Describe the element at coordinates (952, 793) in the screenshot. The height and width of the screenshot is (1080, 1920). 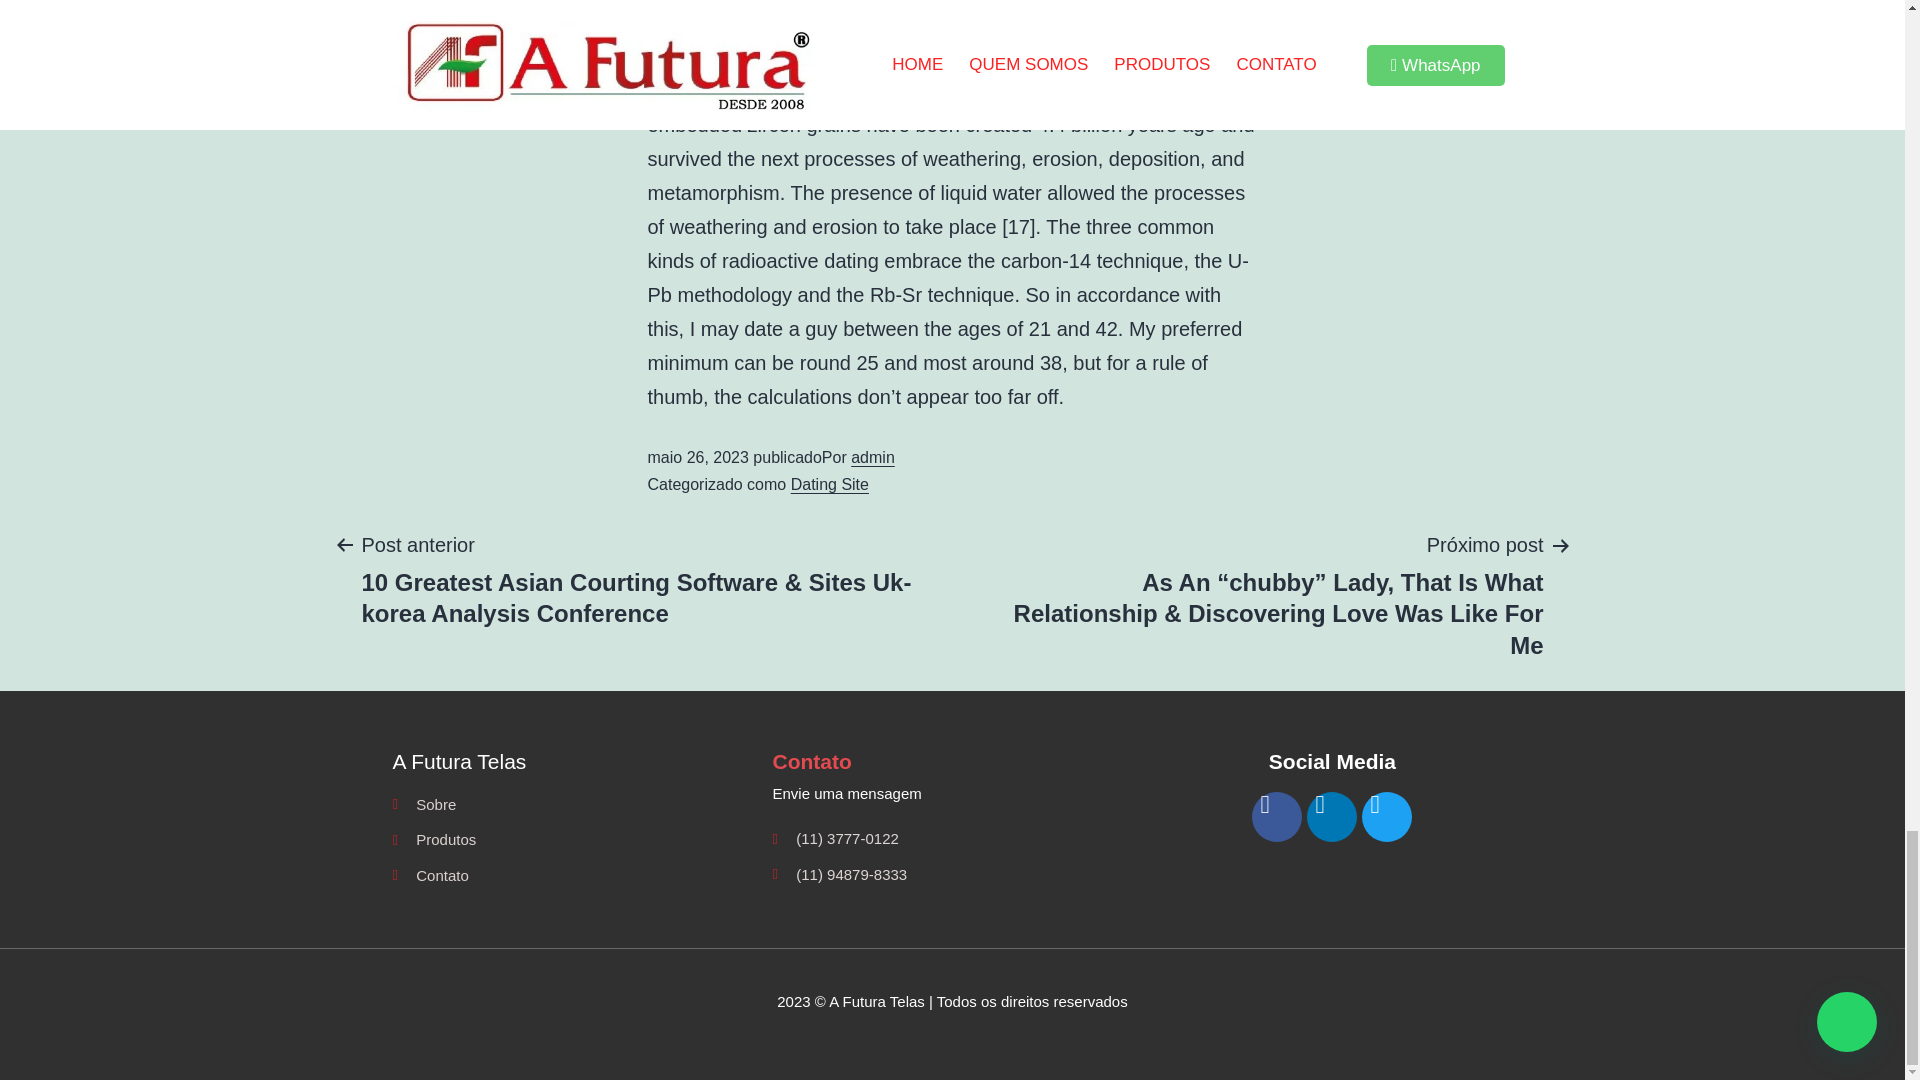
I see `Envie uma mensagem` at that location.